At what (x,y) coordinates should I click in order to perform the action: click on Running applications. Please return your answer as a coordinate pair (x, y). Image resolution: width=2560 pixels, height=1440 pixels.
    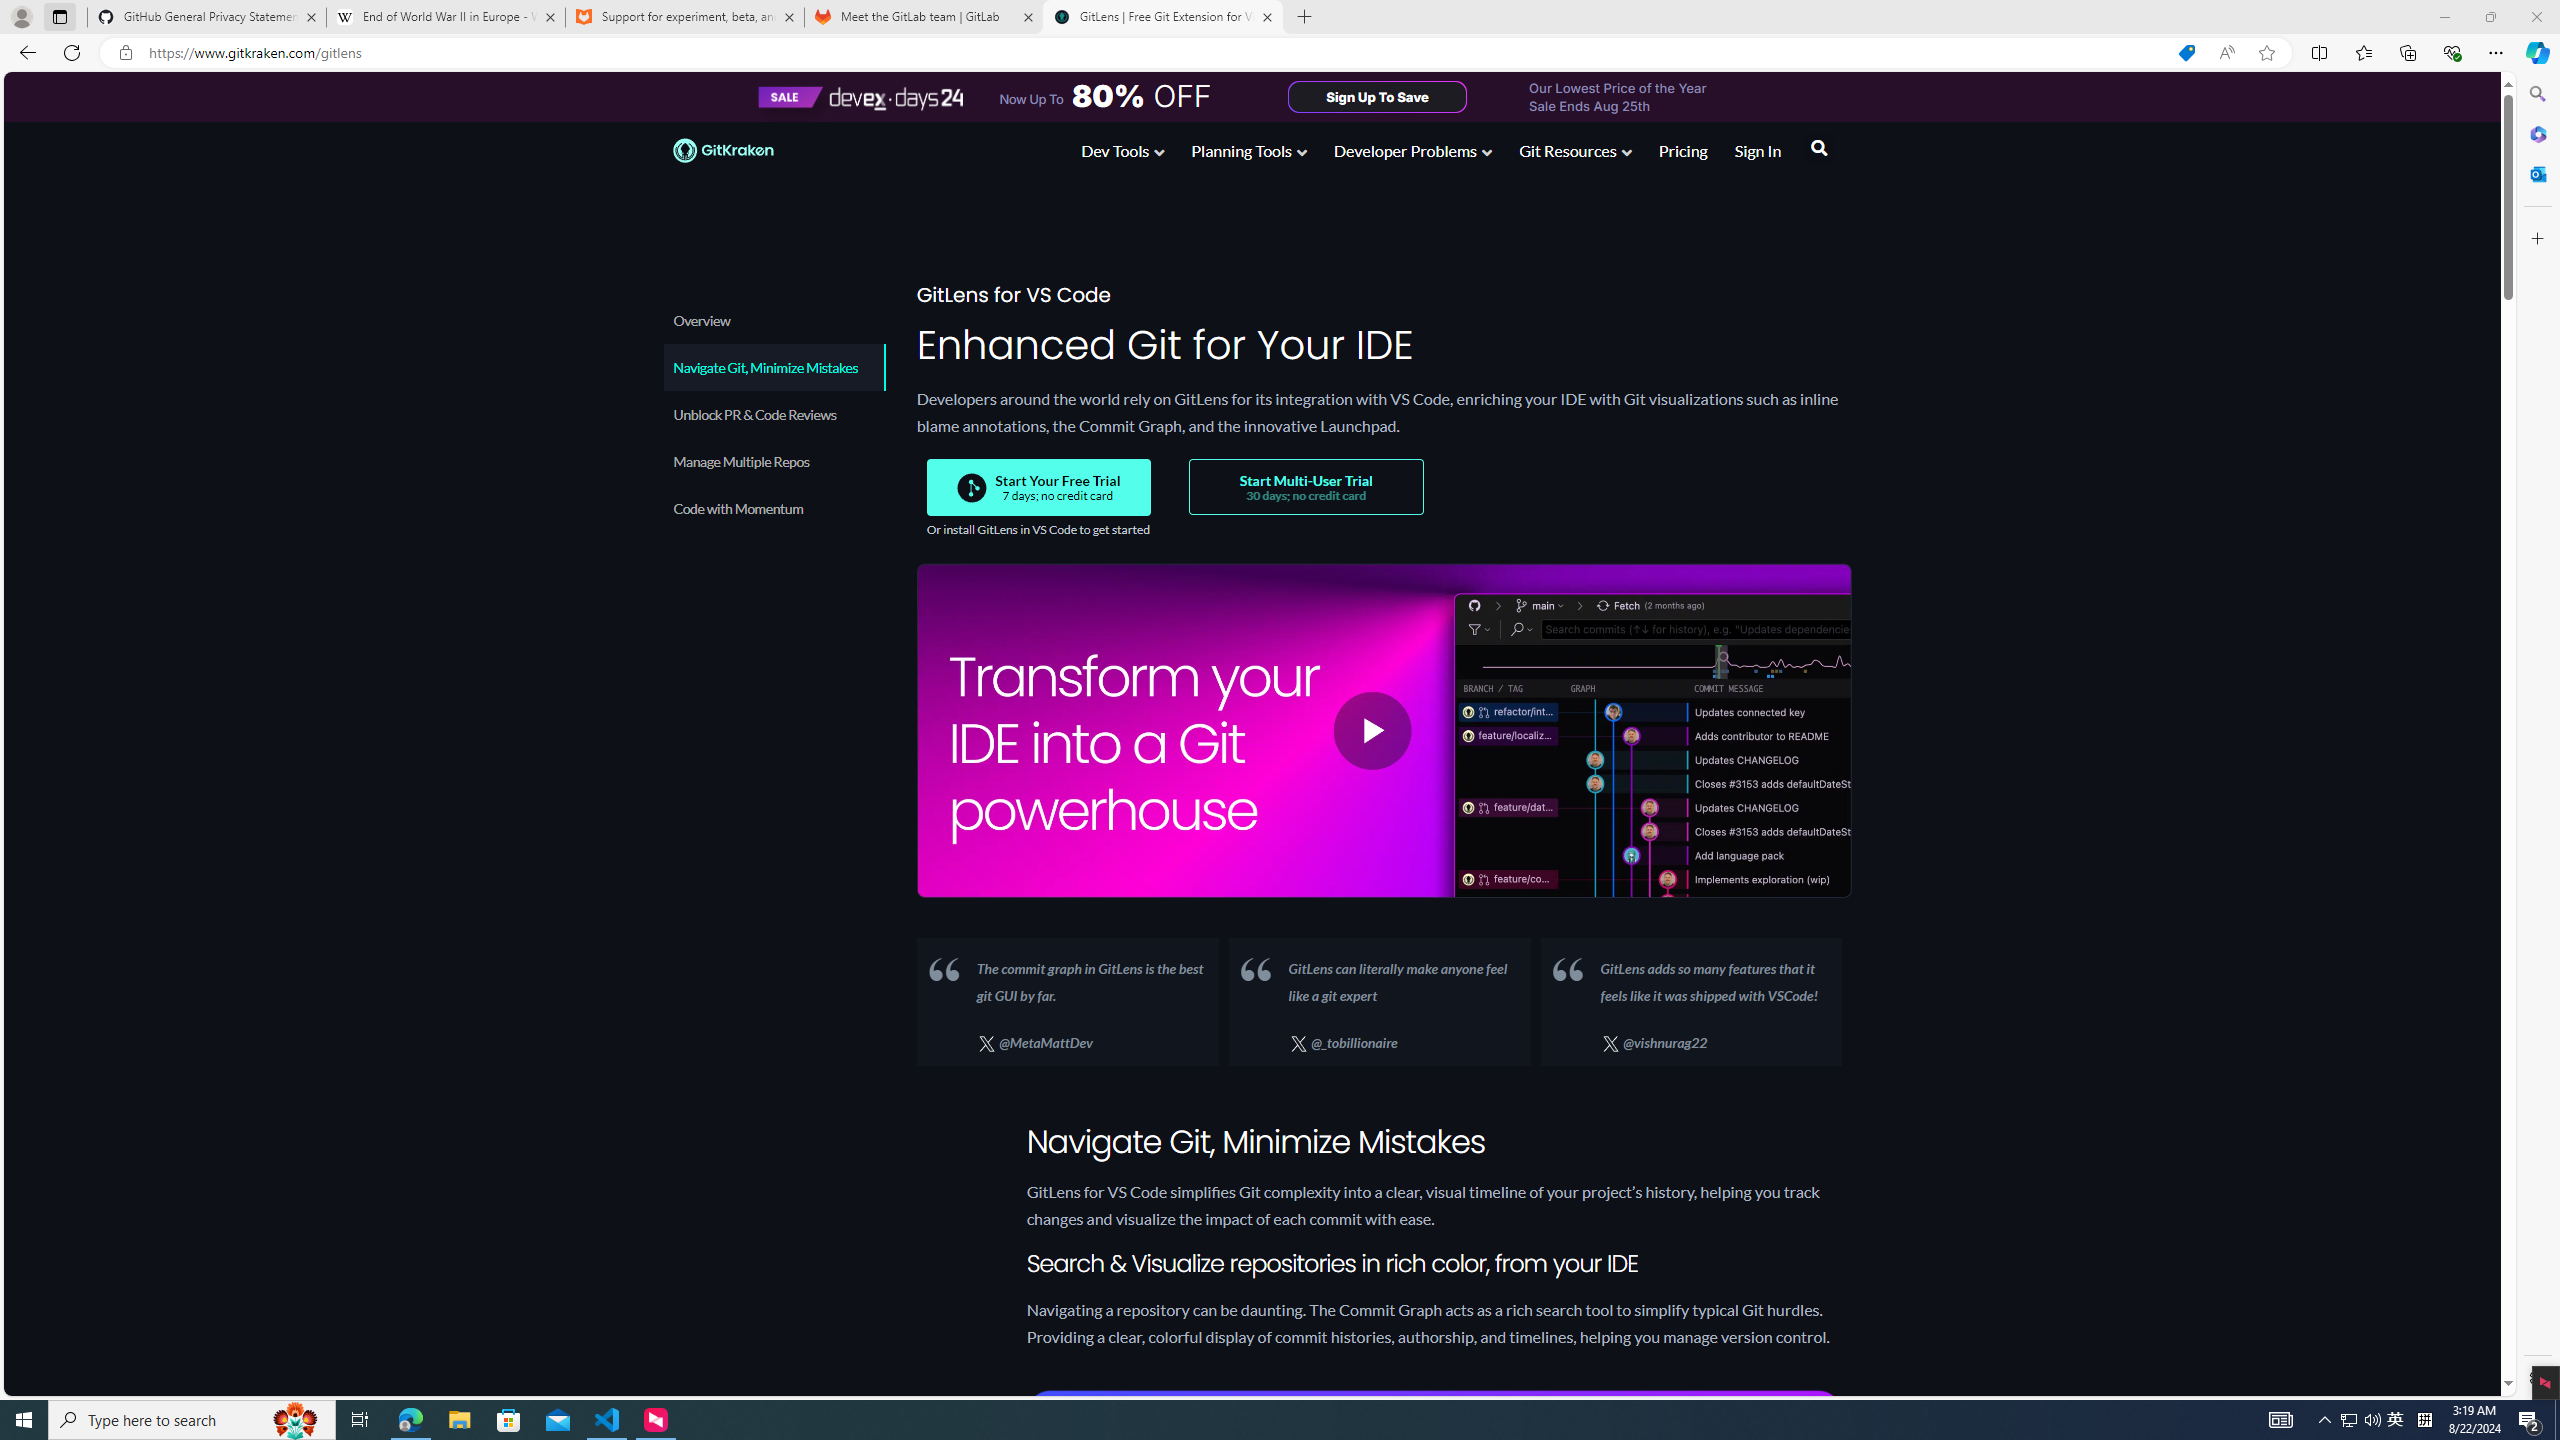
    Looking at the image, I should click on (1244, 1420).